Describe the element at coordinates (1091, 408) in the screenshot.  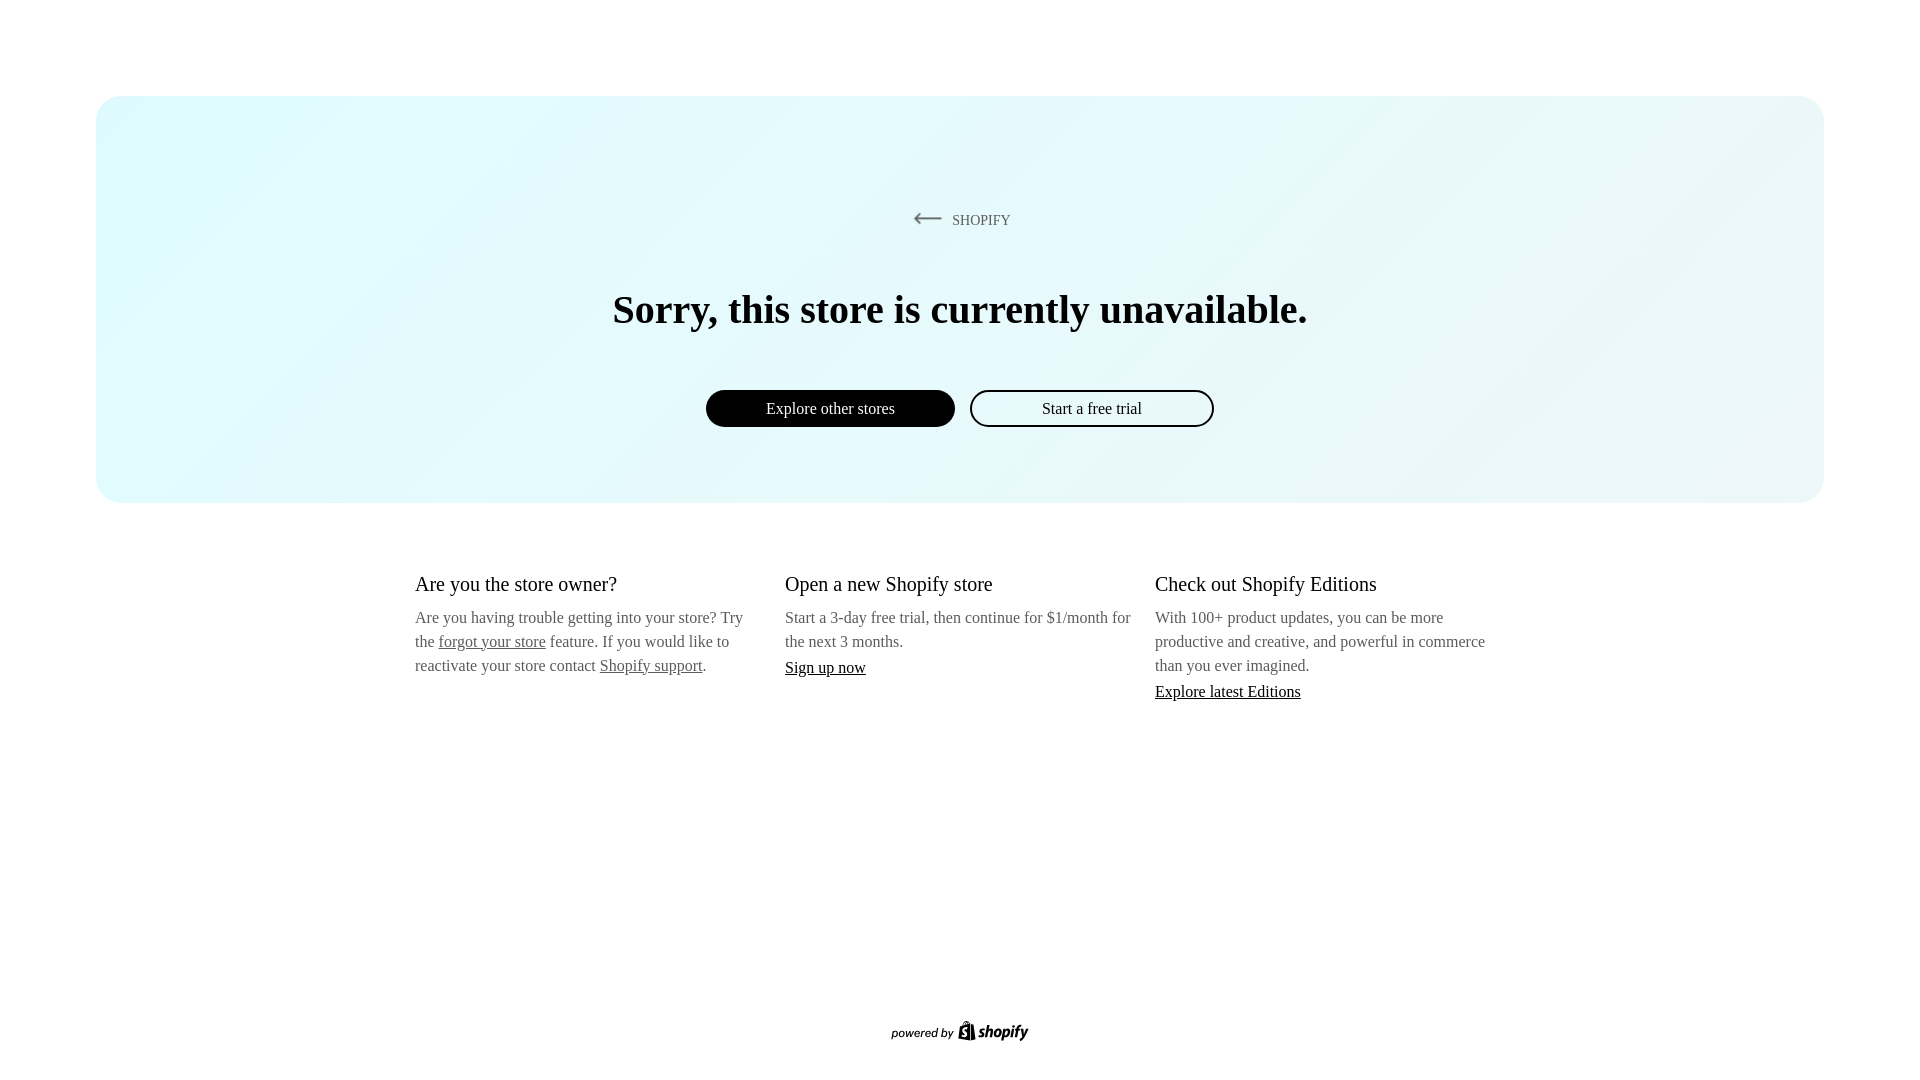
I see `Start a free trial` at that location.